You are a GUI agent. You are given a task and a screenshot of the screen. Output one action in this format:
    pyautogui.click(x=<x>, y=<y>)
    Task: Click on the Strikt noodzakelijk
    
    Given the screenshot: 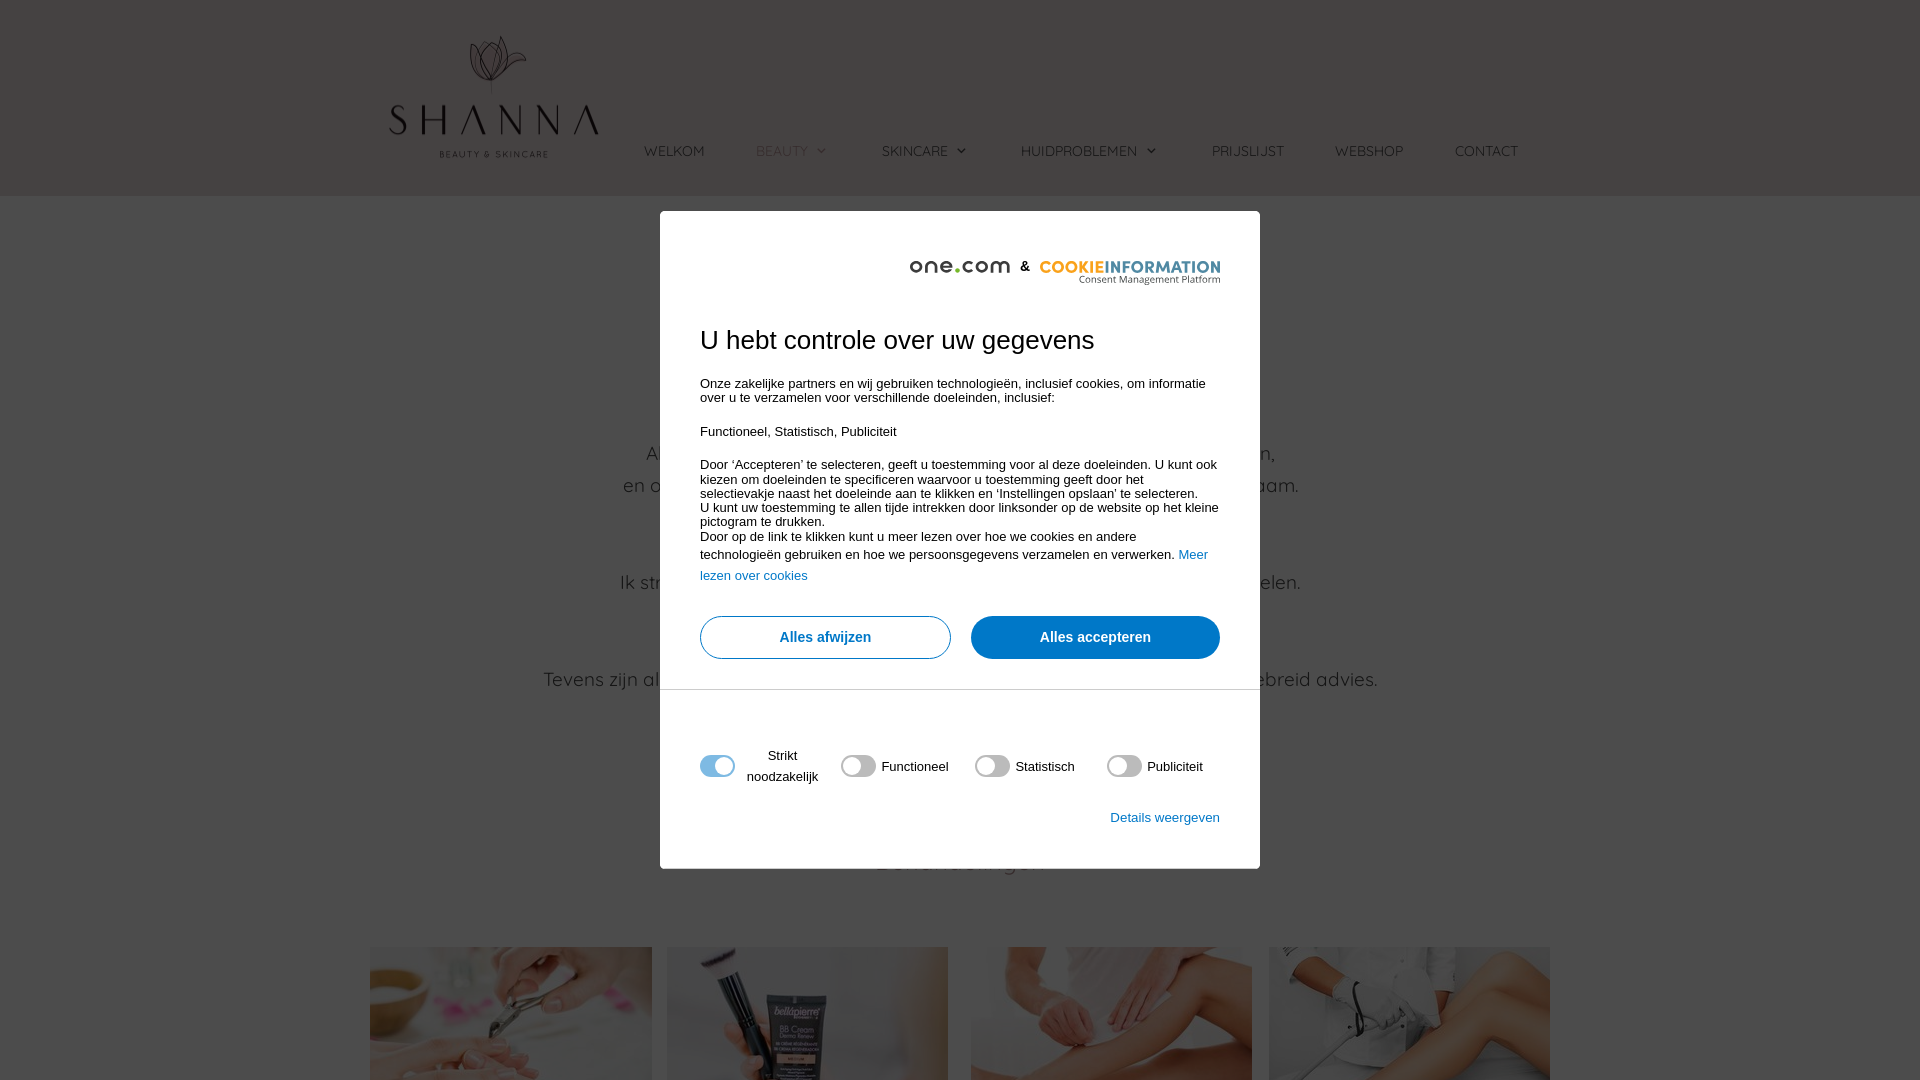 What is the action you would take?
    pyautogui.click(x=954, y=888)
    